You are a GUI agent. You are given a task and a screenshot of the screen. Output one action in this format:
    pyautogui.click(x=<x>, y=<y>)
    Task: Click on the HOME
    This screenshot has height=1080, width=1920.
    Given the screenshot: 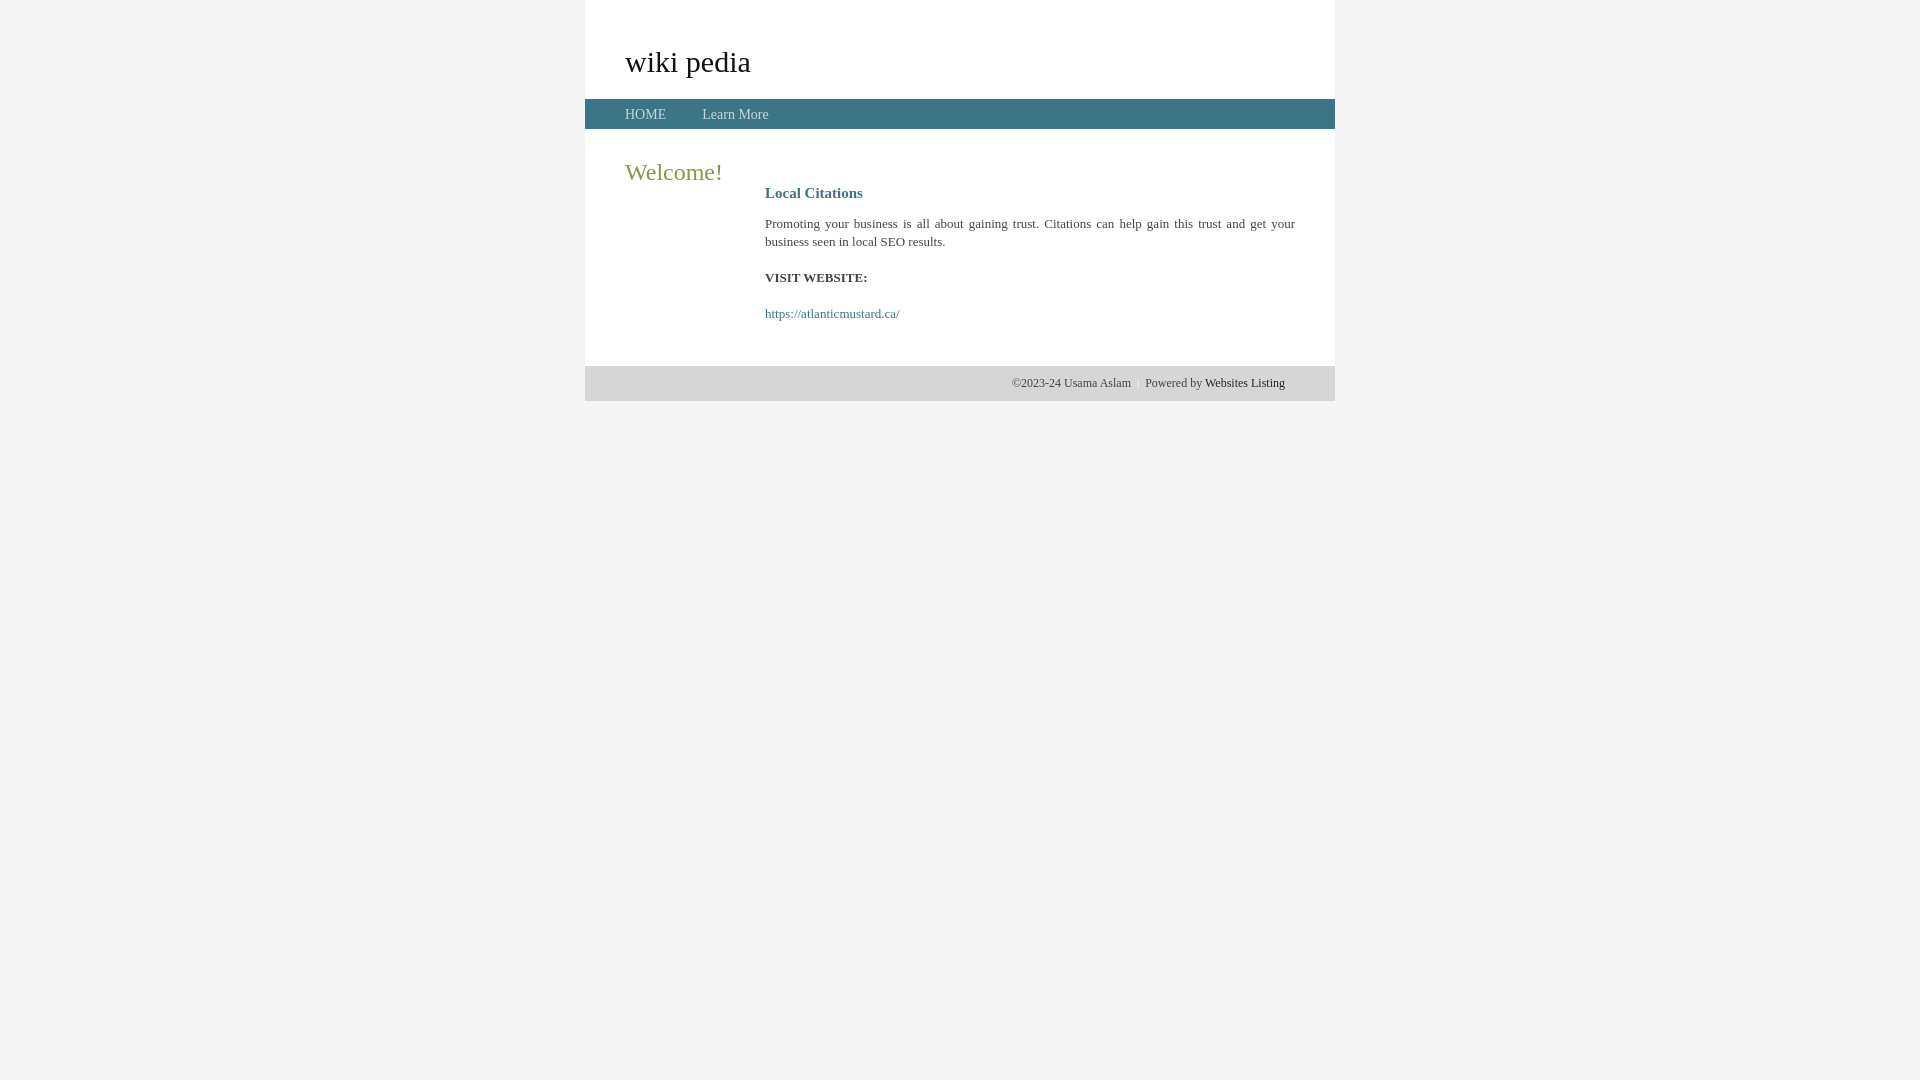 What is the action you would take?
    pyautogui.click(x=646, y=114)
    